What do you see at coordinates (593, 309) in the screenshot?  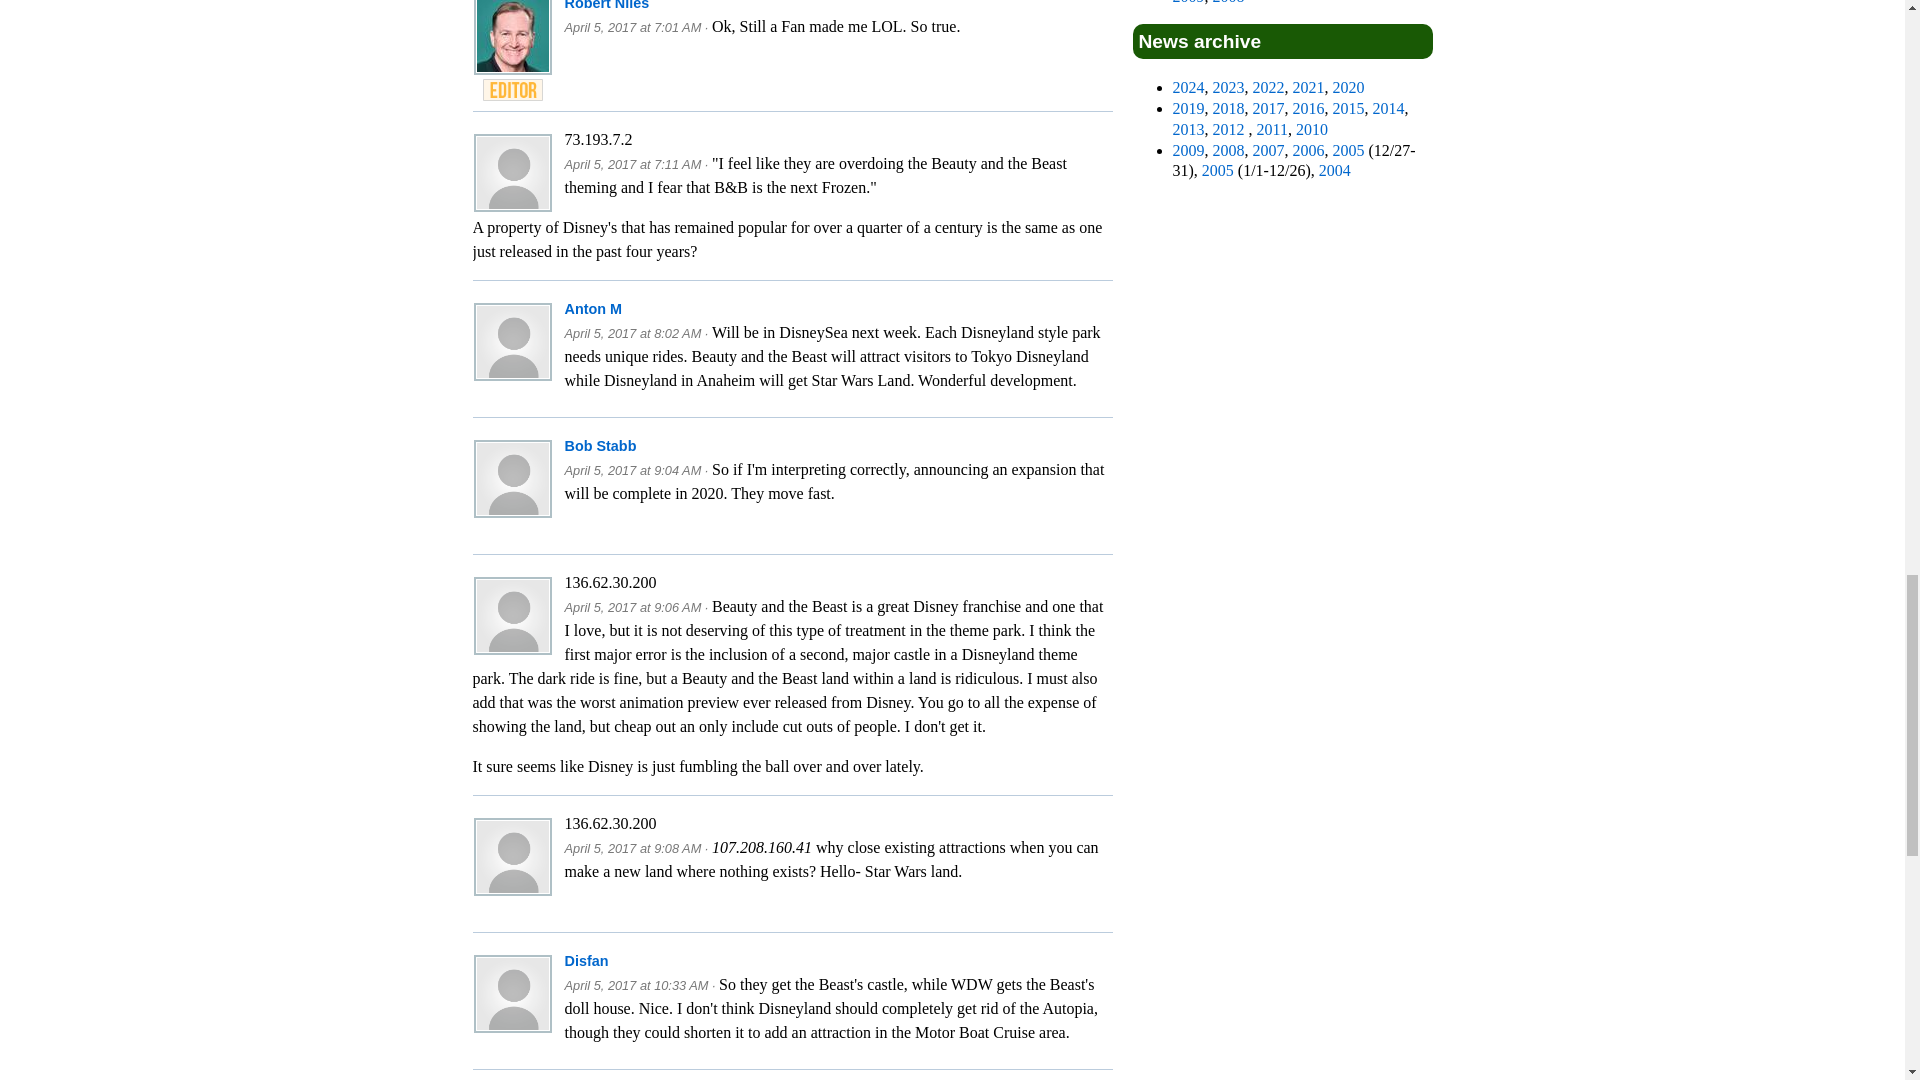 I see `Anton M` at bounding box center [593, 309].